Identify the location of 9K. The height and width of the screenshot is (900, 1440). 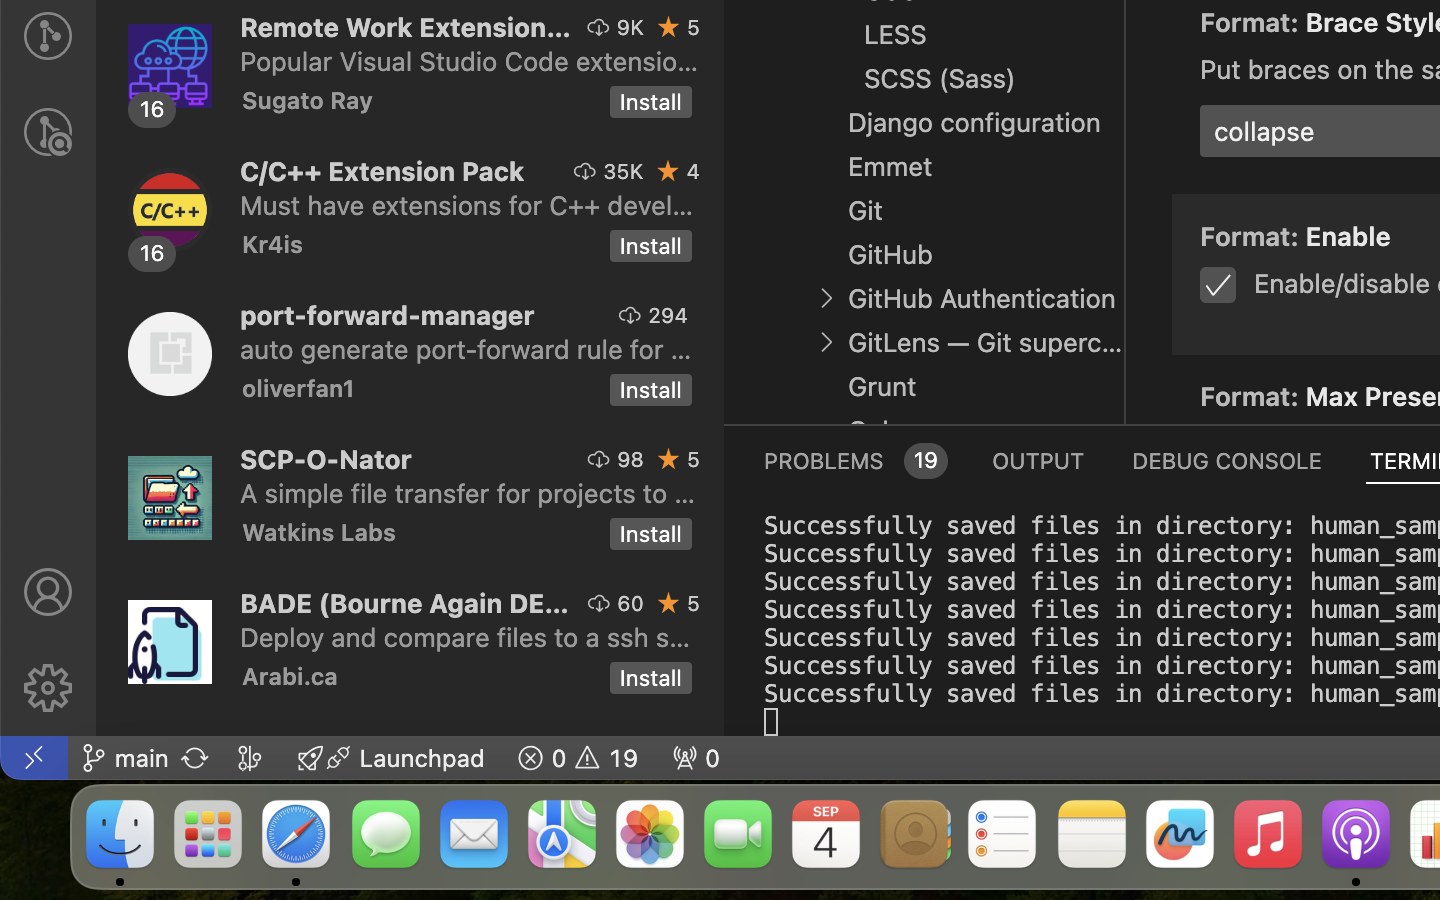
(630, 27).